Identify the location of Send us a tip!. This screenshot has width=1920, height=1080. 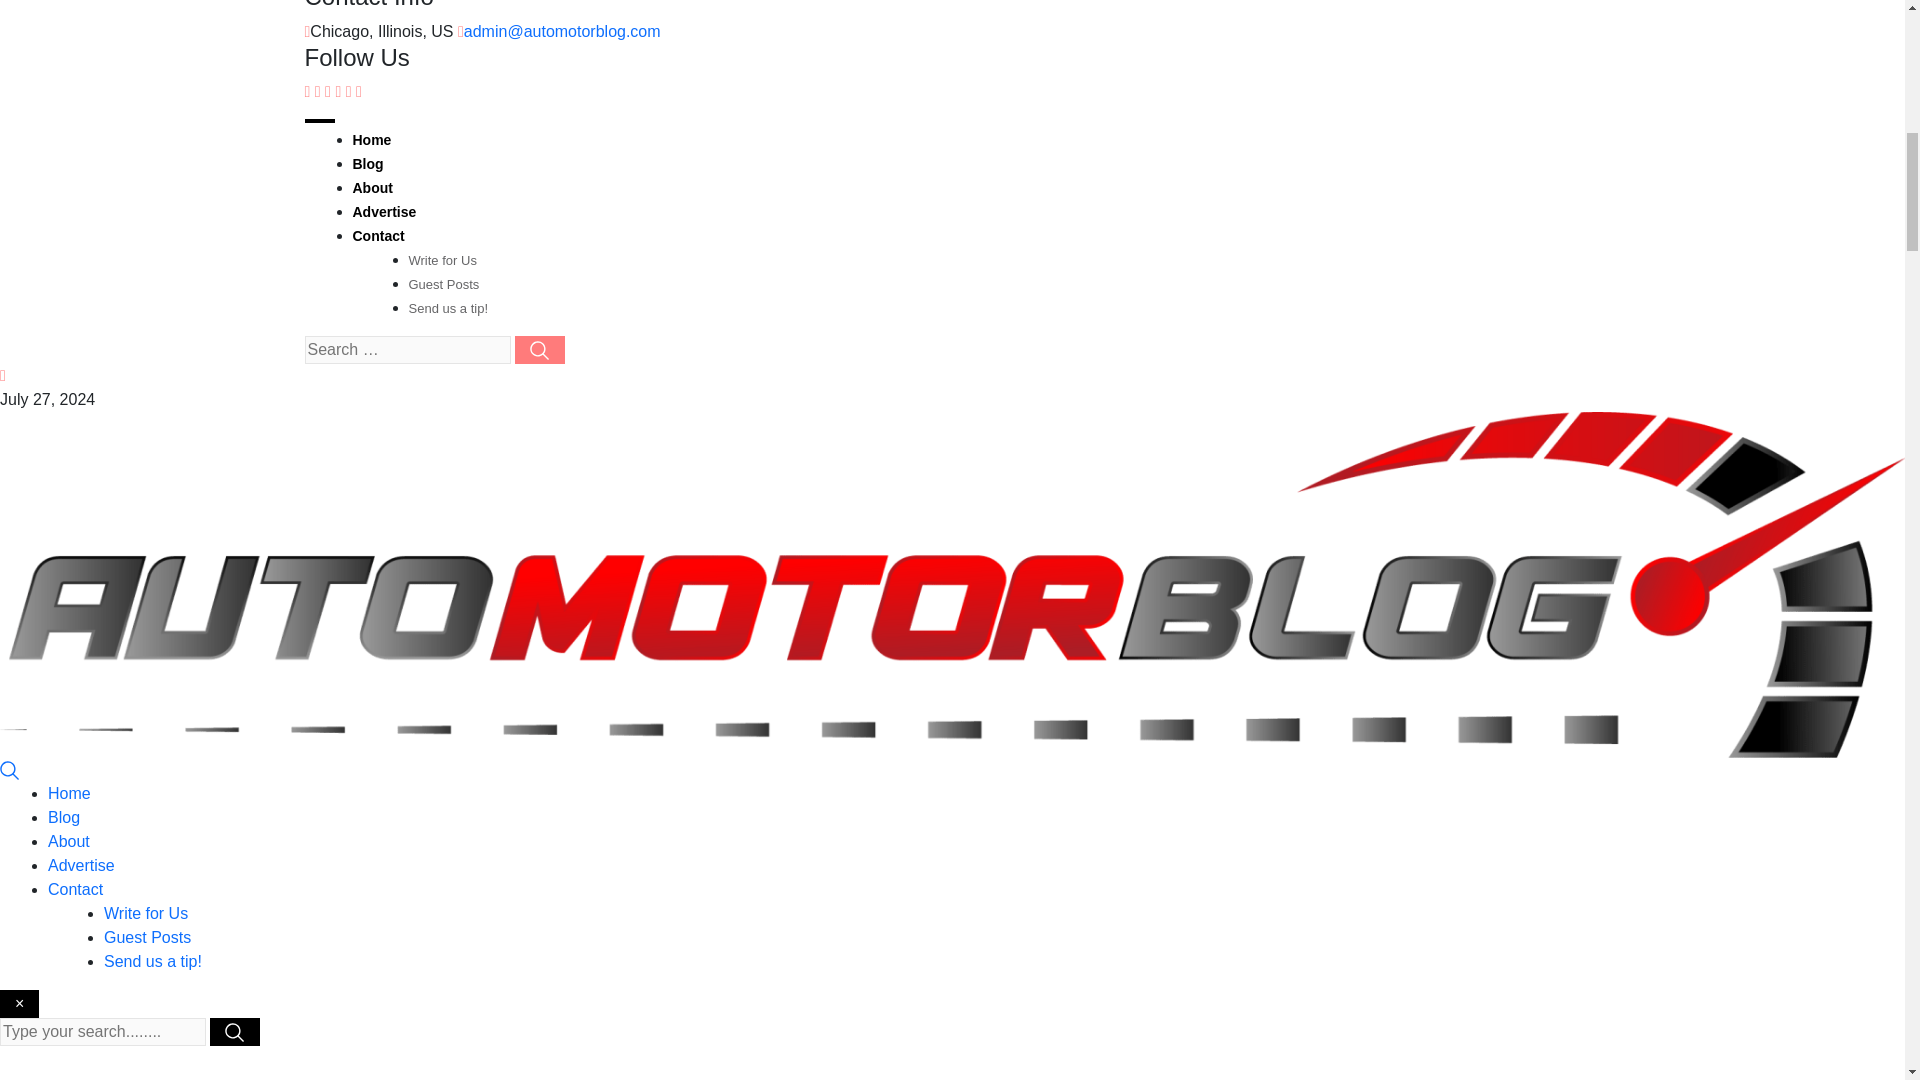
(447, 308).